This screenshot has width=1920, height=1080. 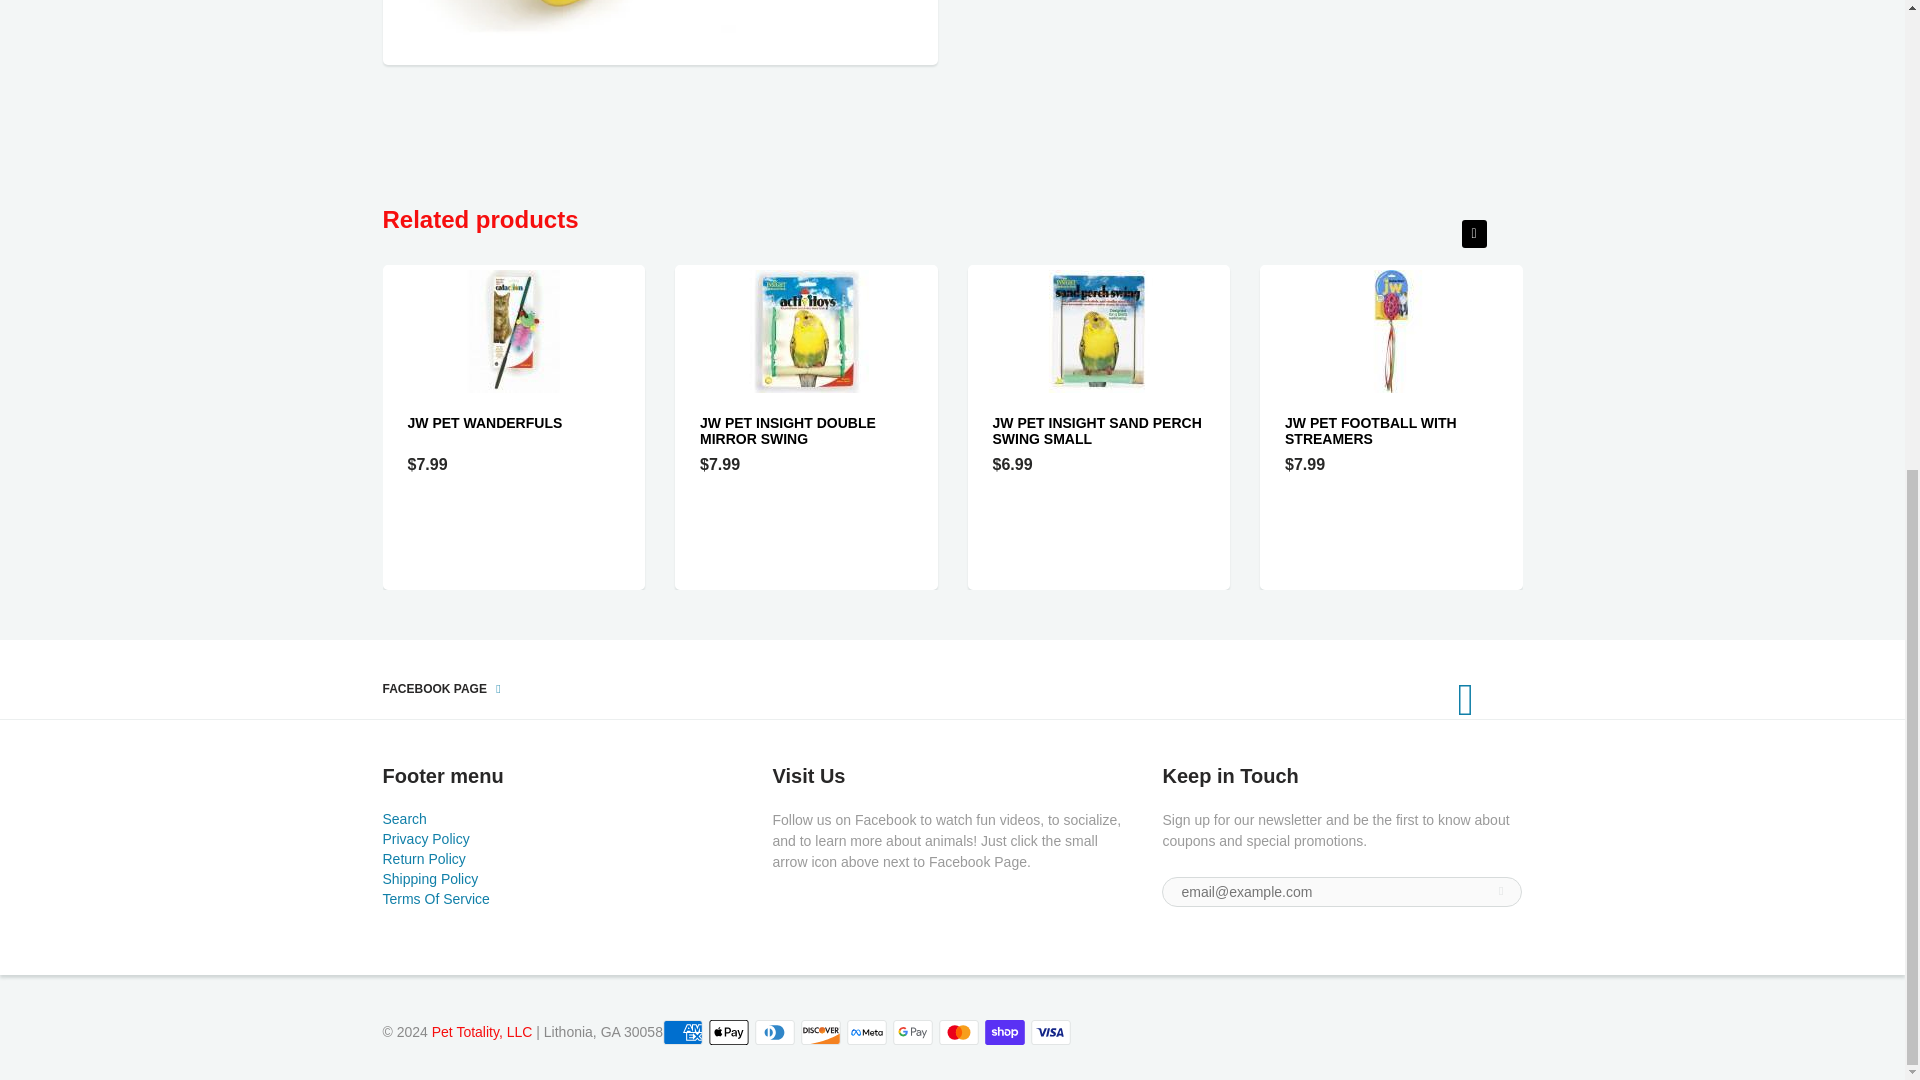 I want to click on Booda Looney Loops Display Tray - Pet Totality, so click(x=660, y=18).